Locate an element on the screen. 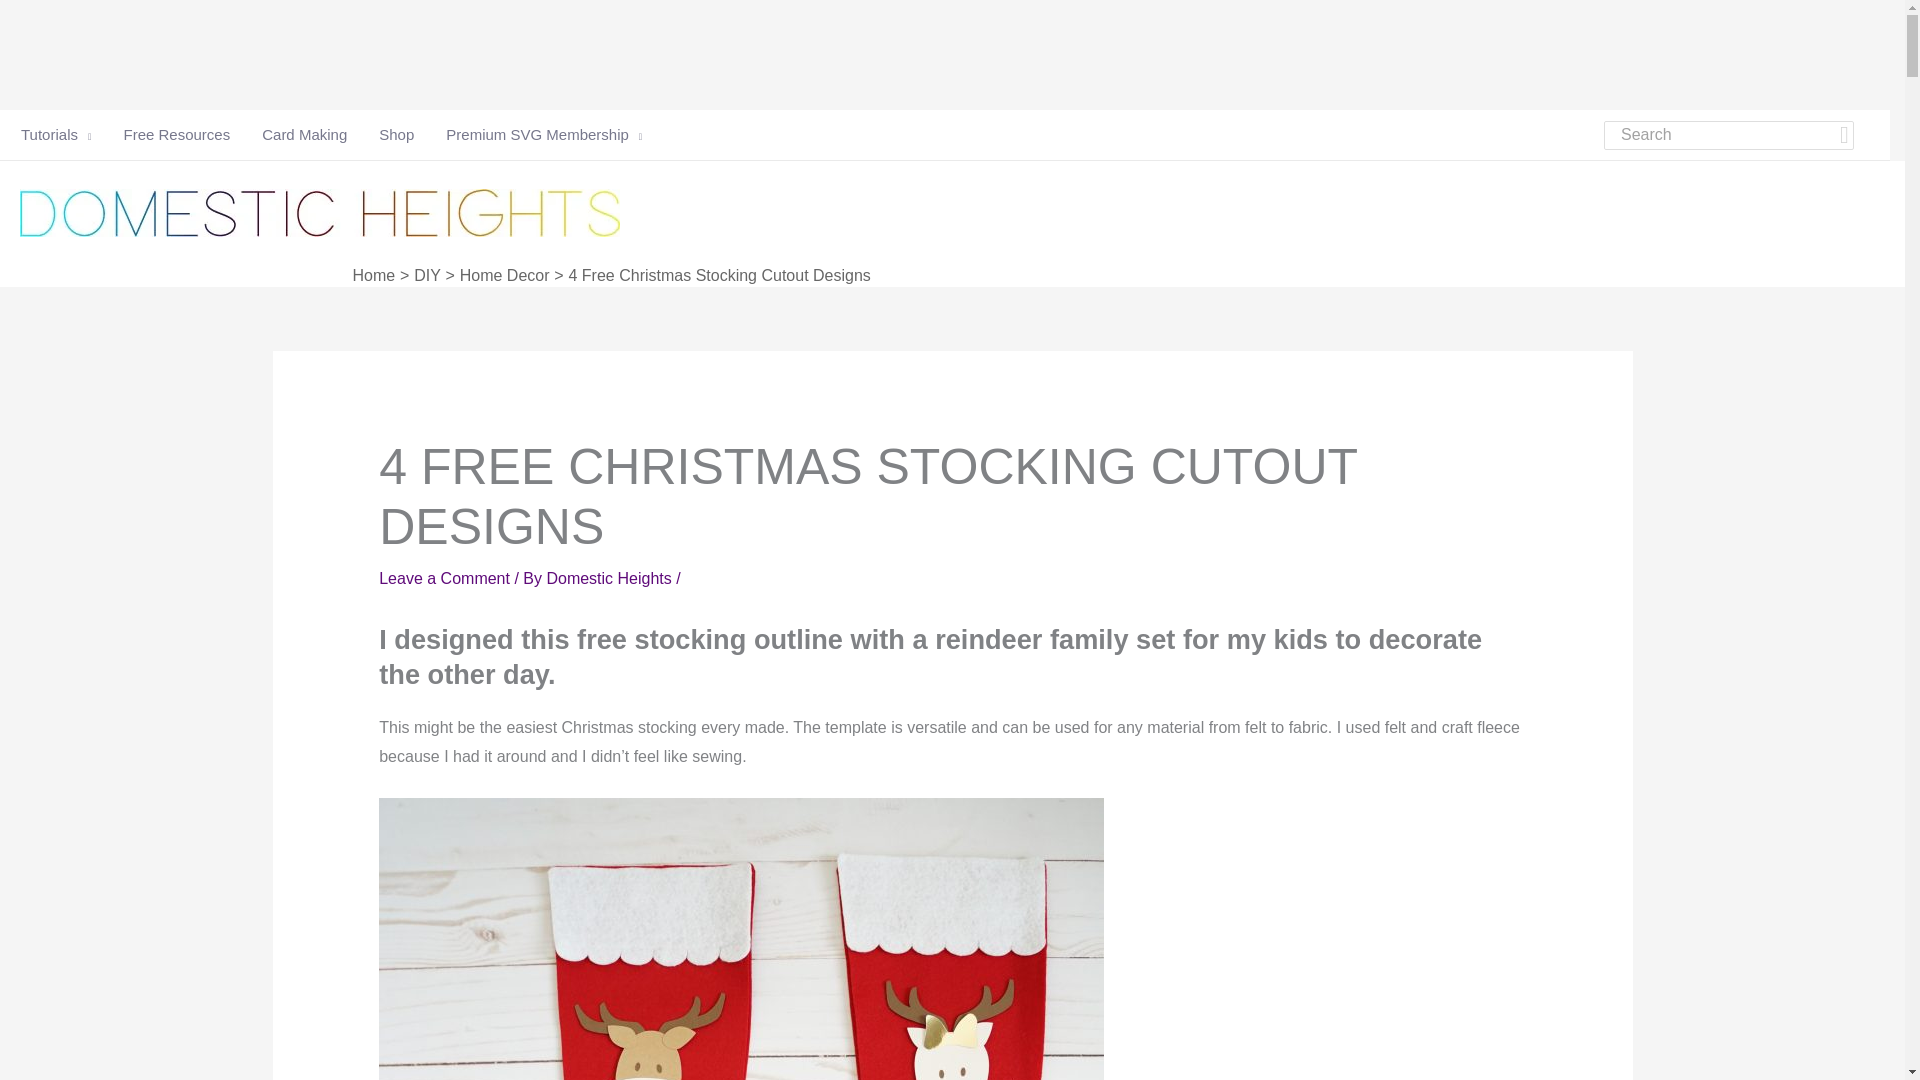  DIY is located at coordinates (428, 275).